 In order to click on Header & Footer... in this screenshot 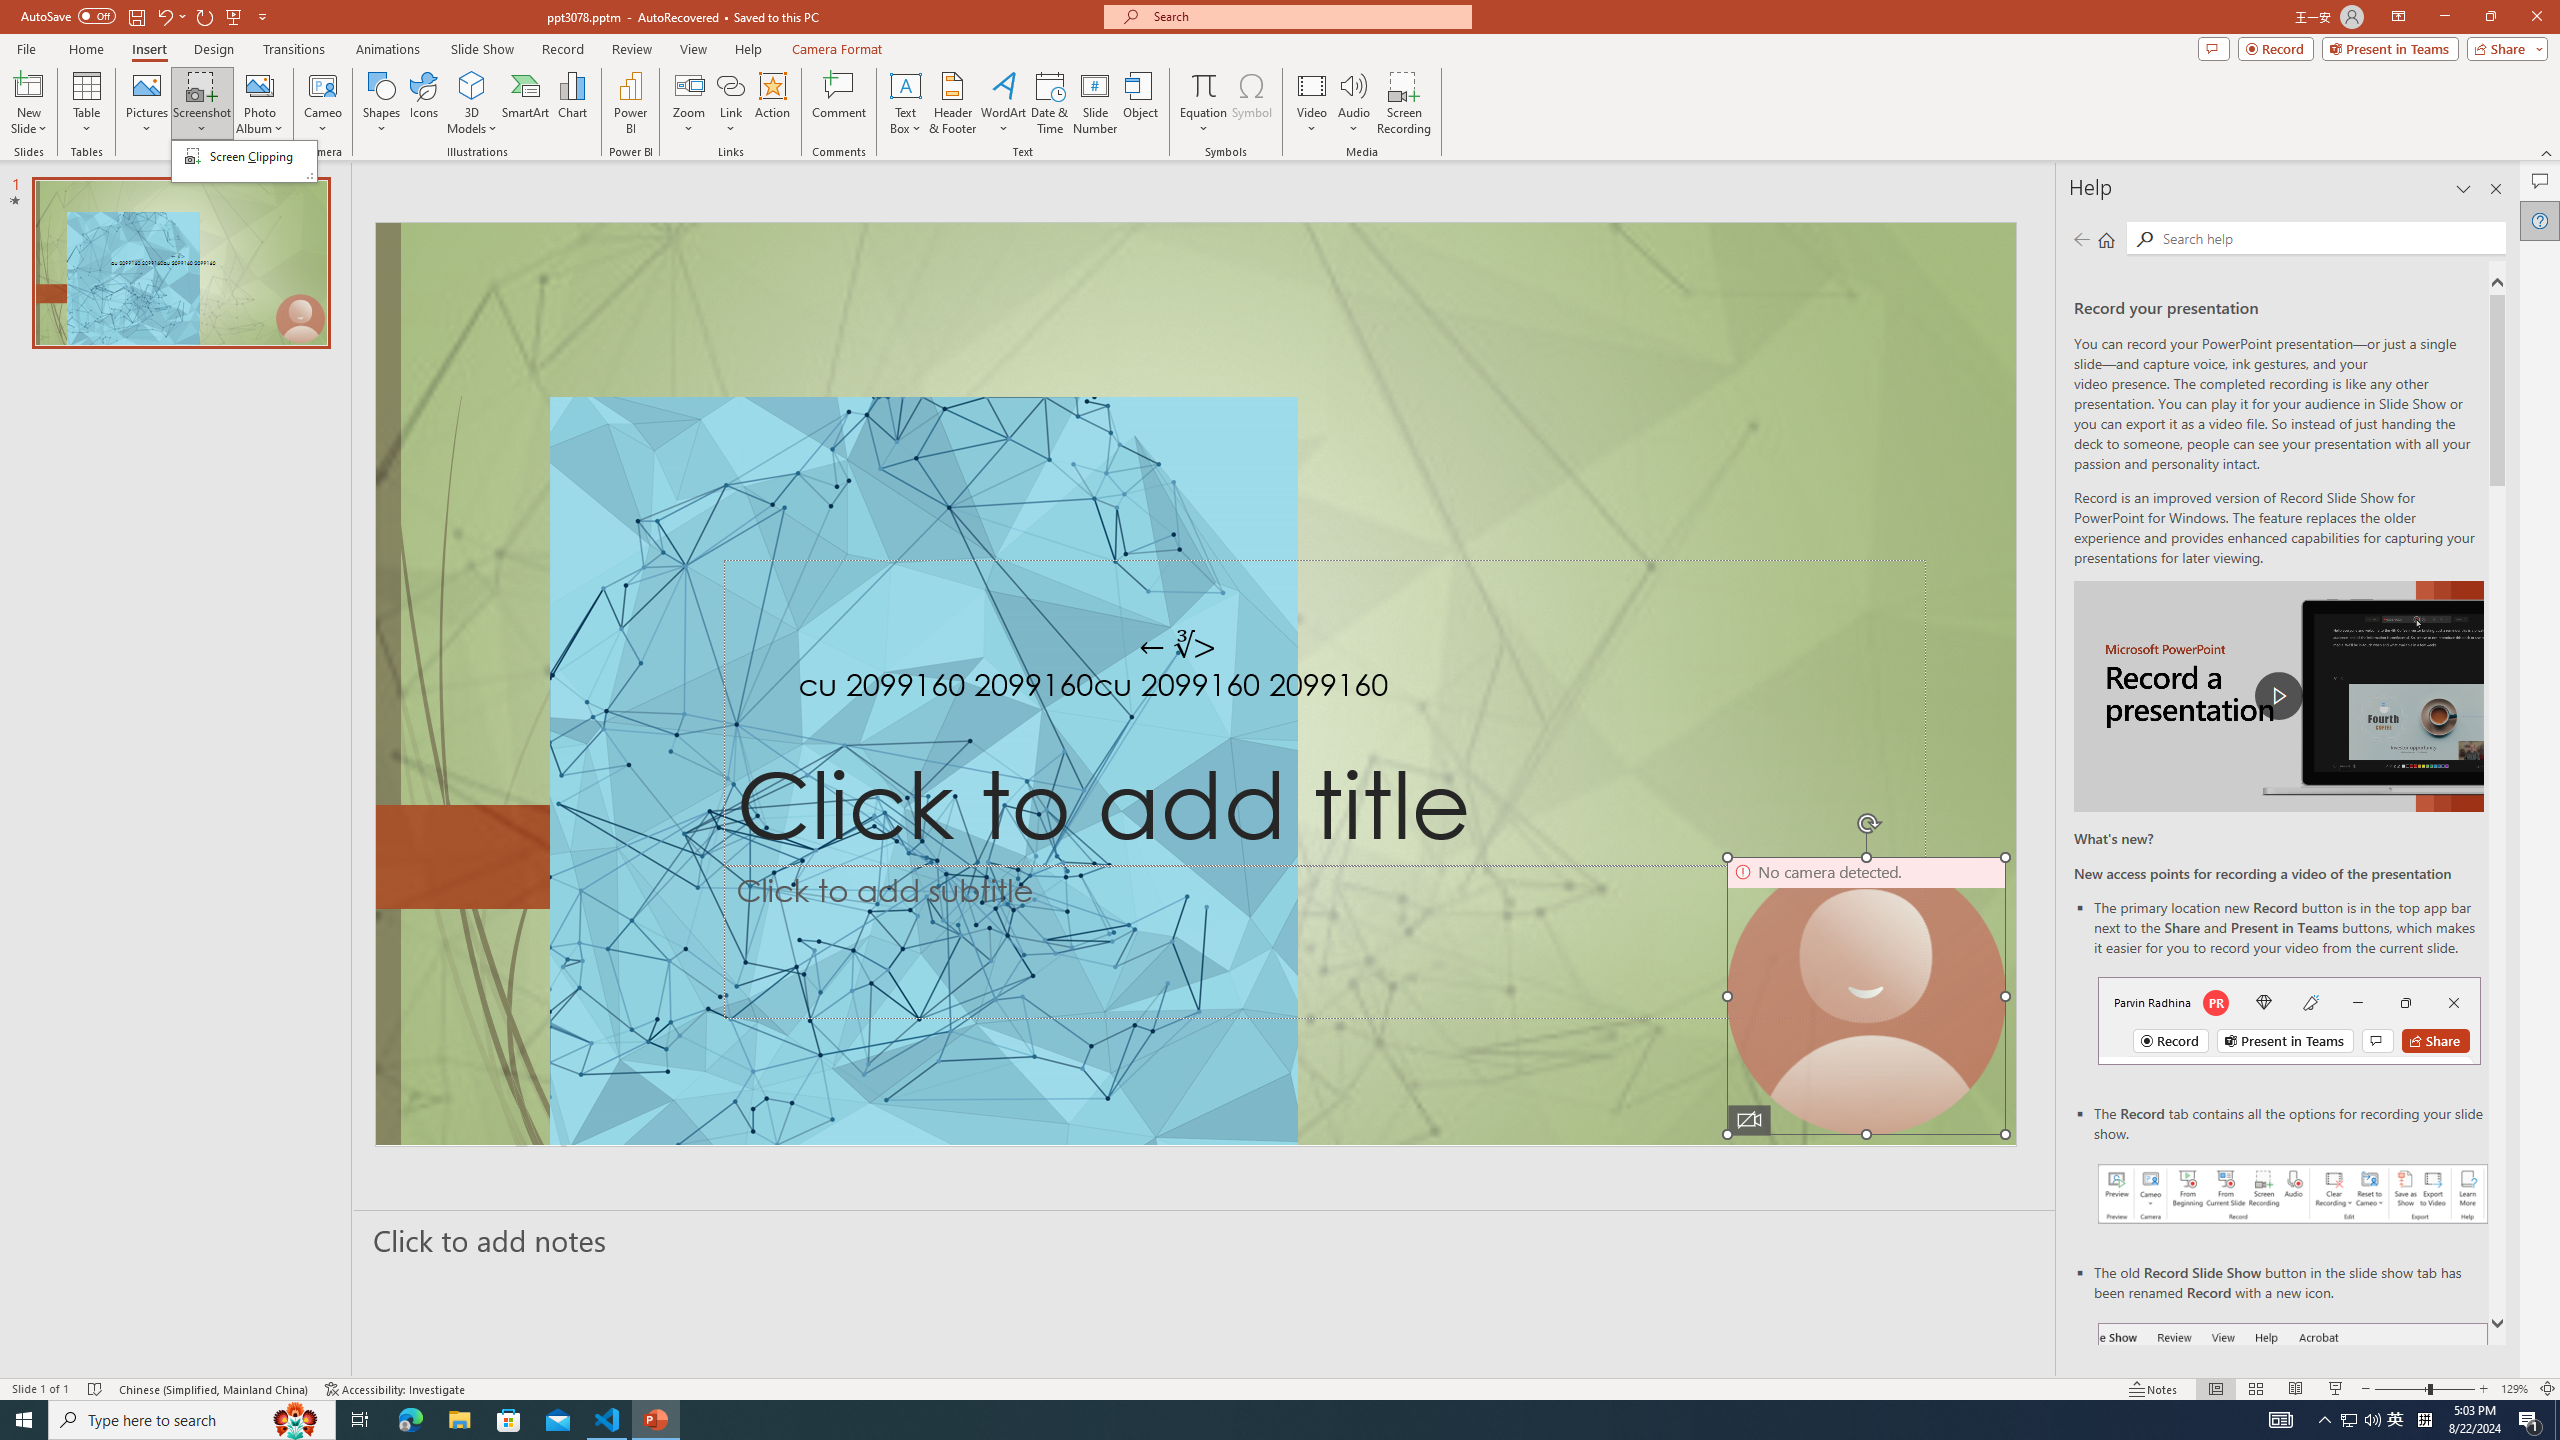, I will do `click(952, 103)`.